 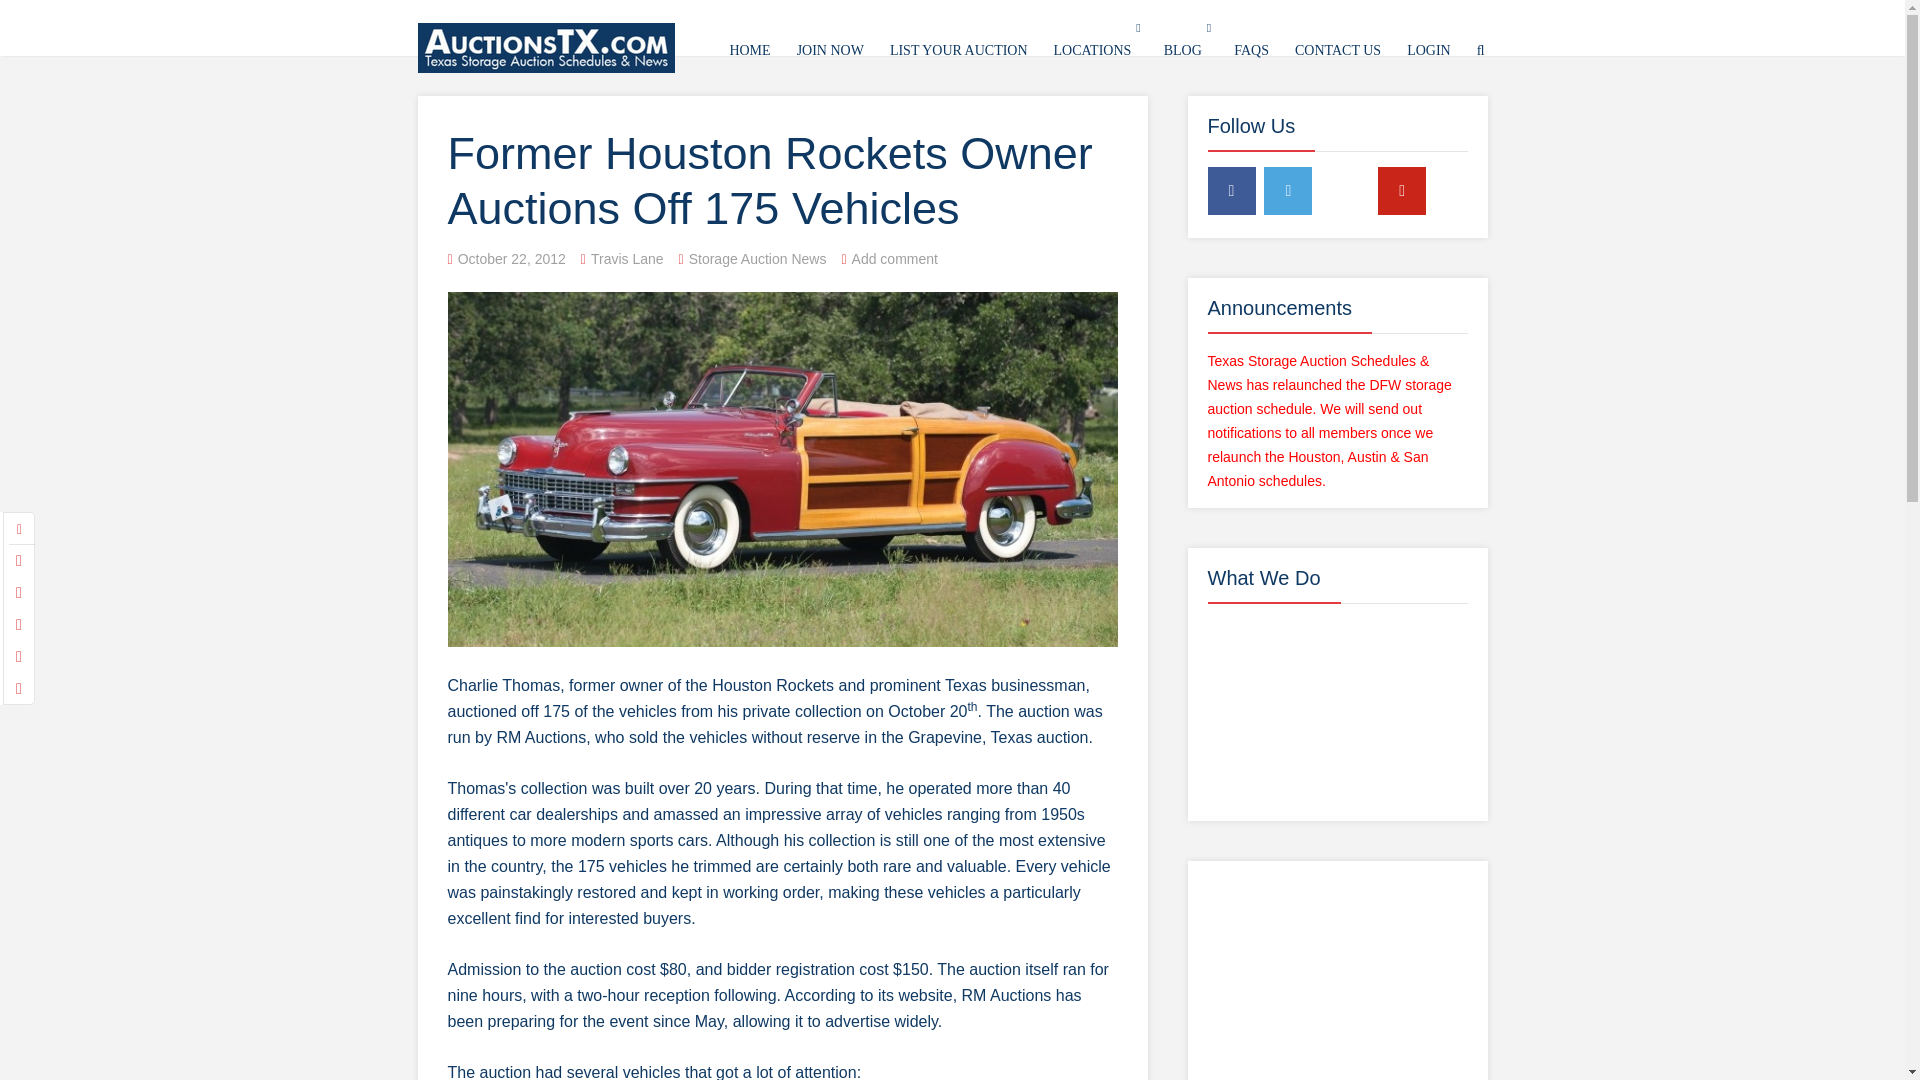 I want to click on Facebook, so click(x=1231, y=190).